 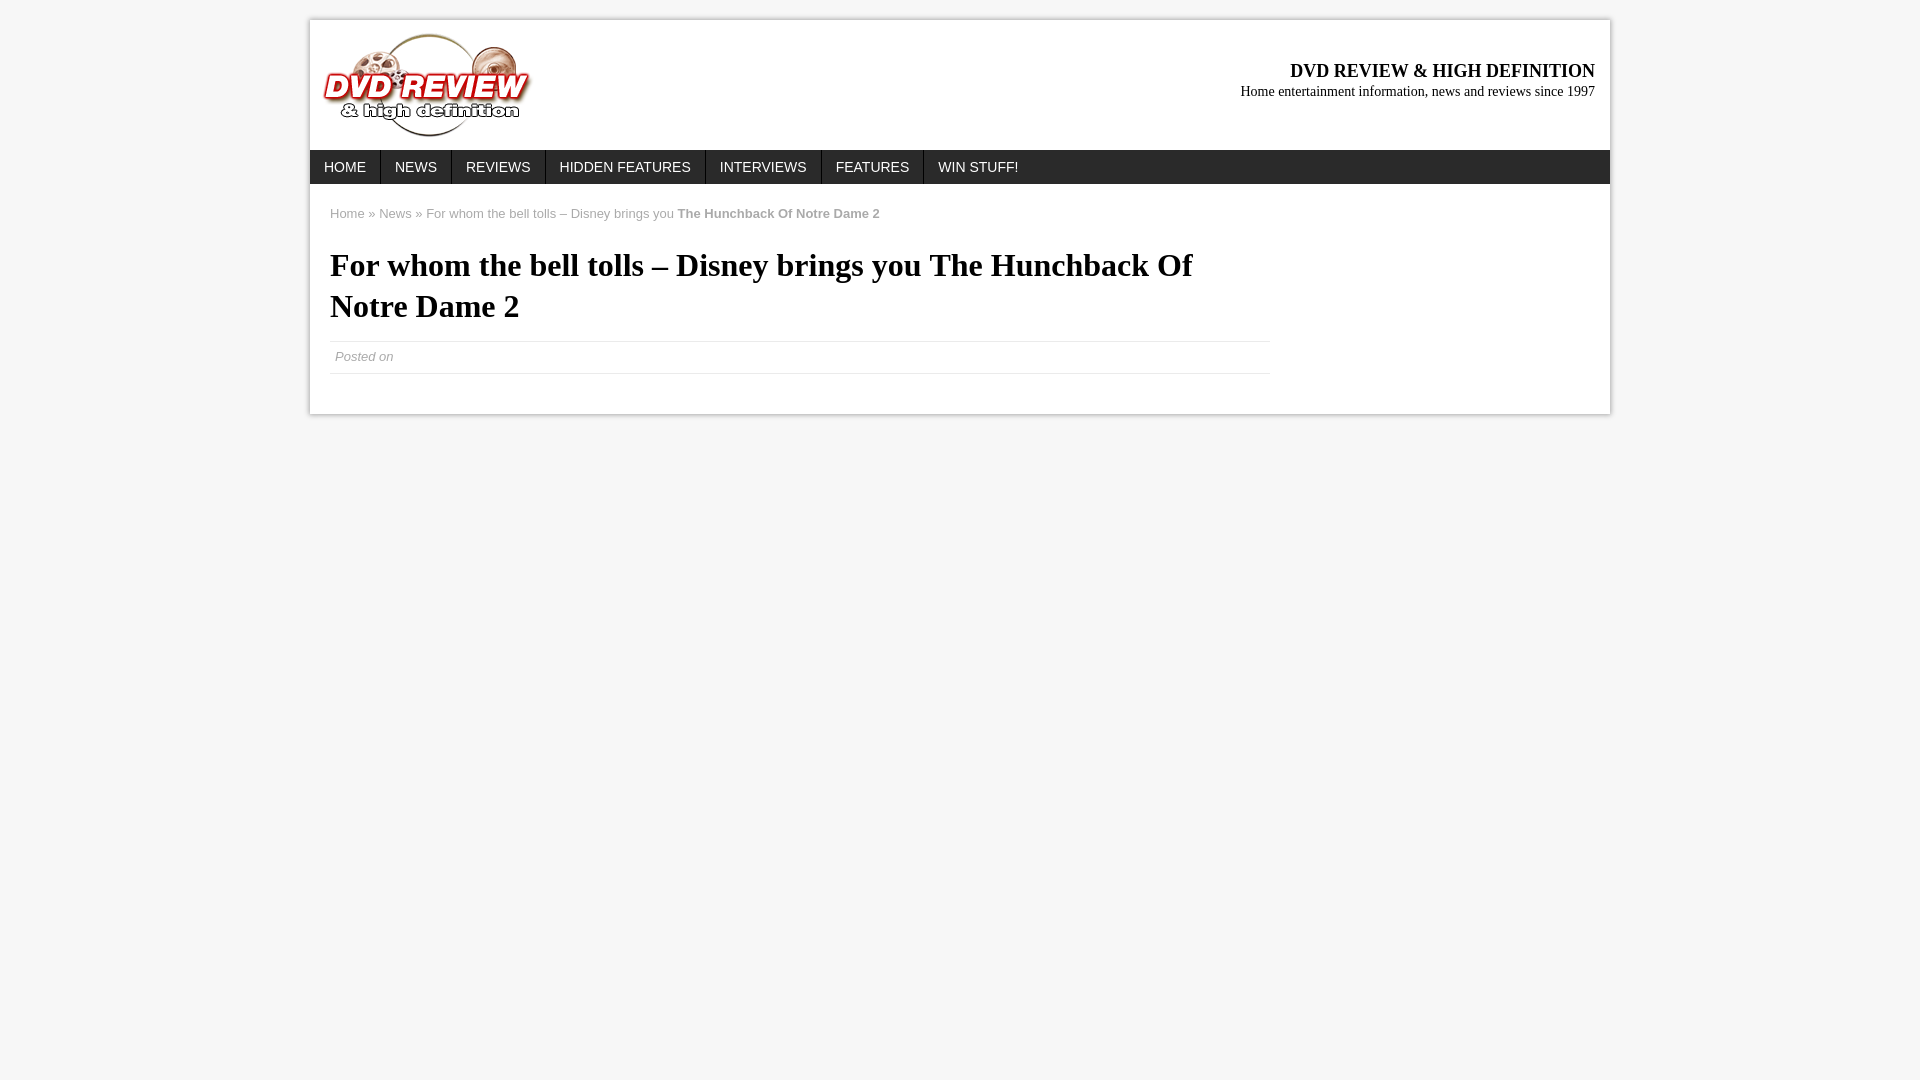 I want to click on Home, so click(x=347, y=214).